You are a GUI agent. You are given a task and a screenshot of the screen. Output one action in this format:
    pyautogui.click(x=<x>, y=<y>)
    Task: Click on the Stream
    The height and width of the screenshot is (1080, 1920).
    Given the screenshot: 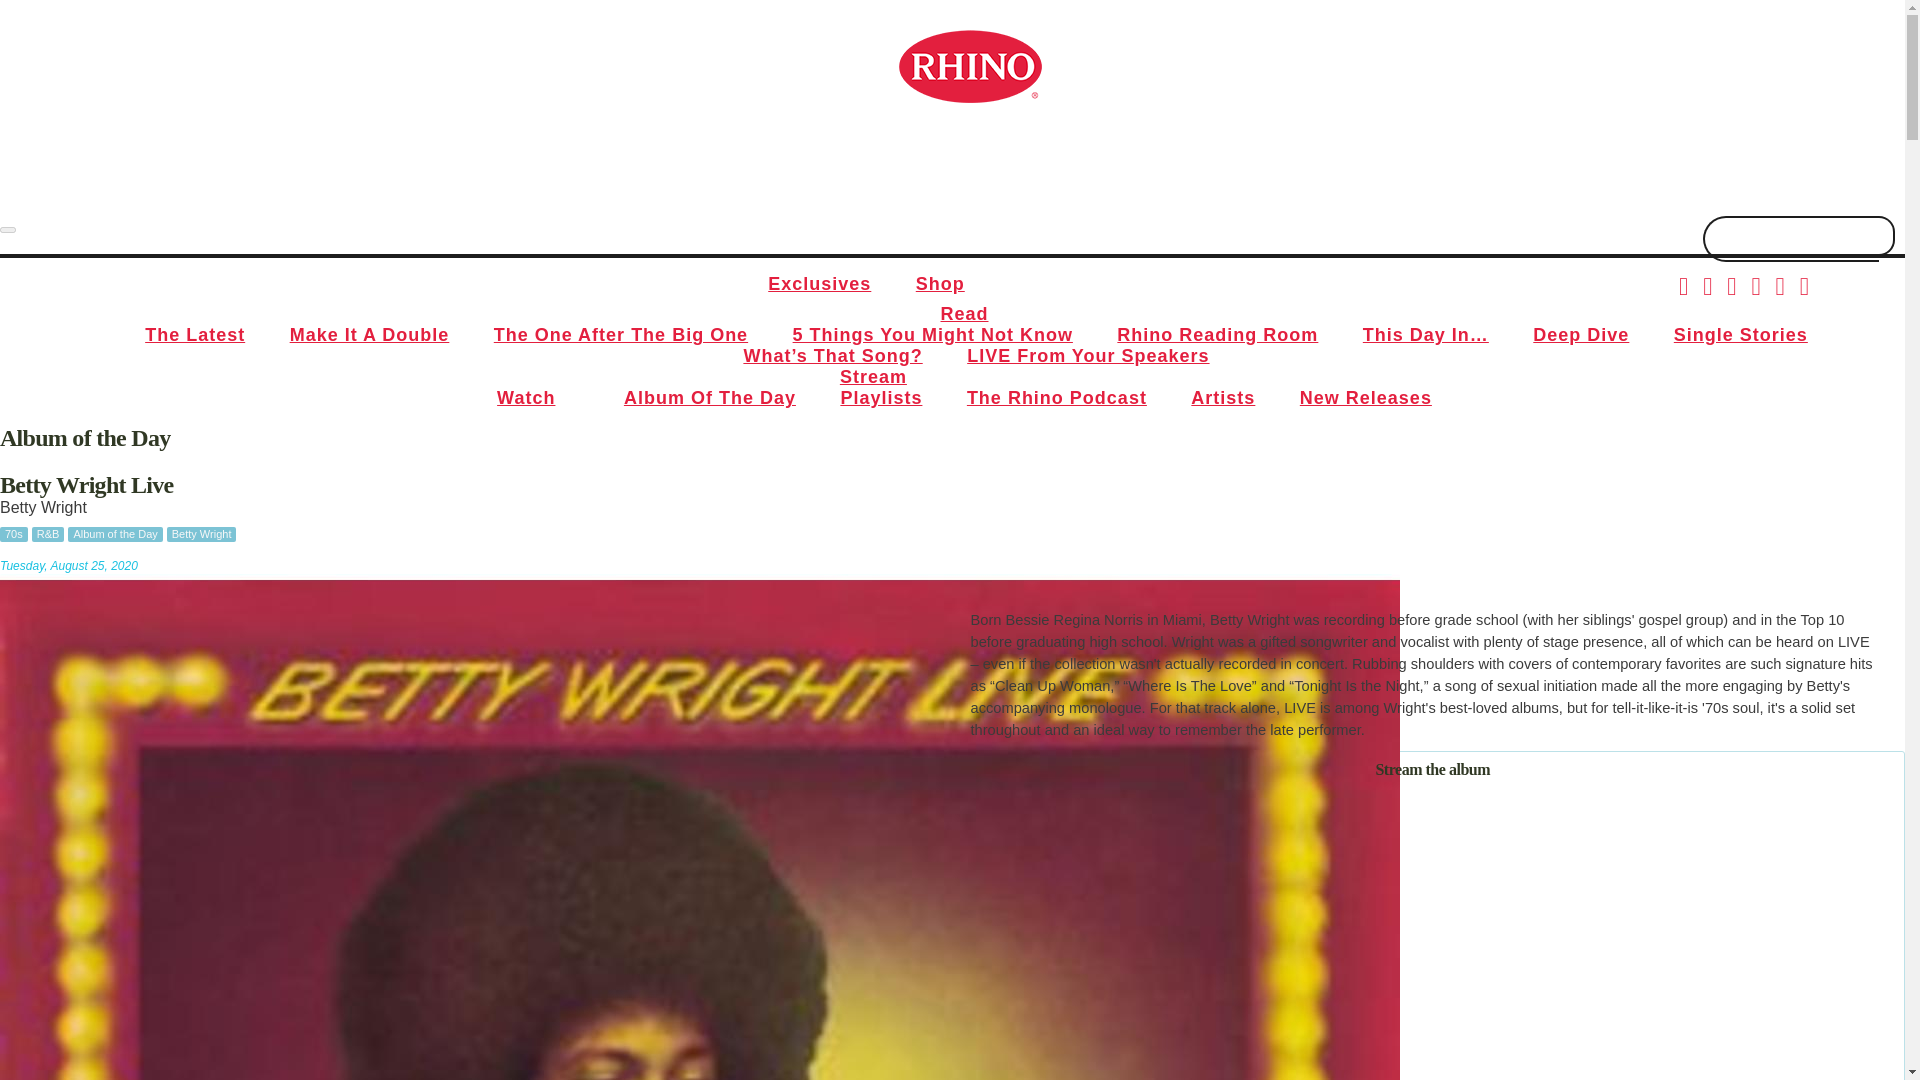 What is the action you would take?
    pyautogui.click(x=873, y=376)
    